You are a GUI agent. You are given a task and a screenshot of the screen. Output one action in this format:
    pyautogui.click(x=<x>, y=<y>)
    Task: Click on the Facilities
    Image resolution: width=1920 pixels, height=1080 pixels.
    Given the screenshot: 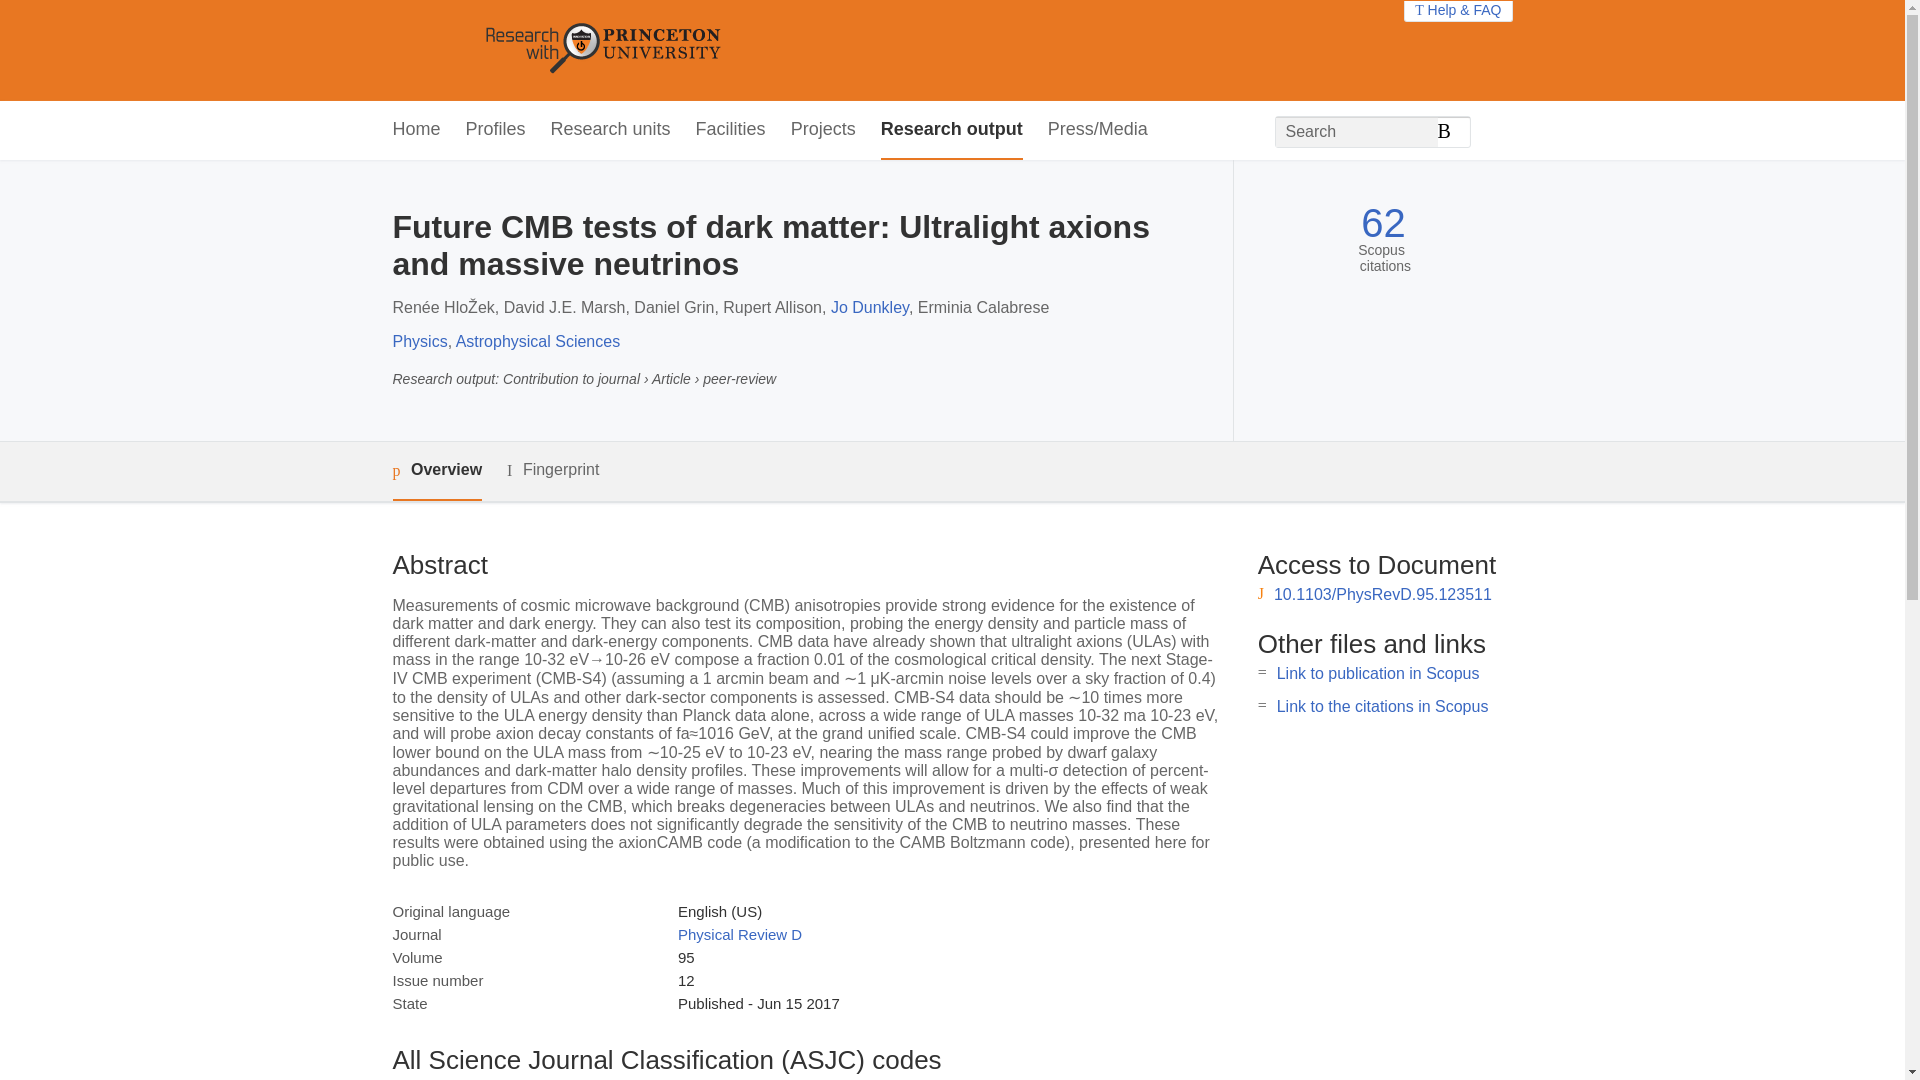 What is the action you would take?
    pyautogui.click(x=730, y=130)
    